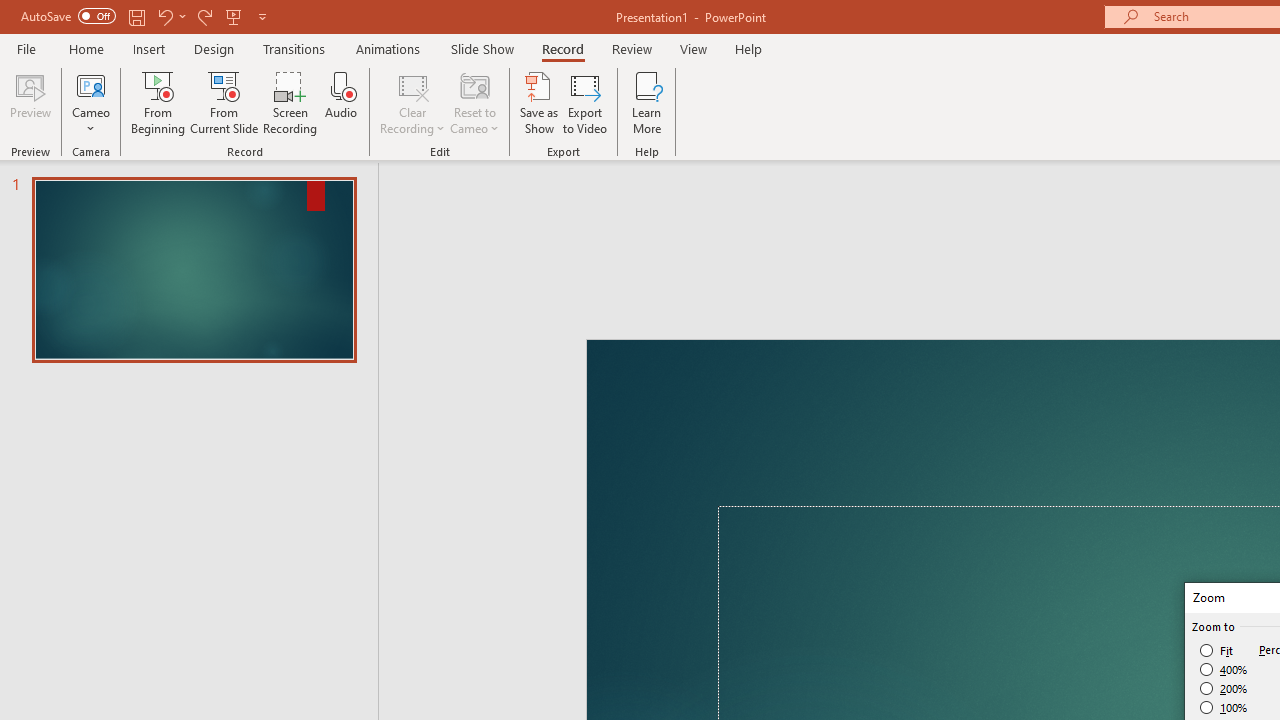  What do you see at coordinates (495, 84) in the screenshot?
I see `Design` at bounding box center [495, 84].